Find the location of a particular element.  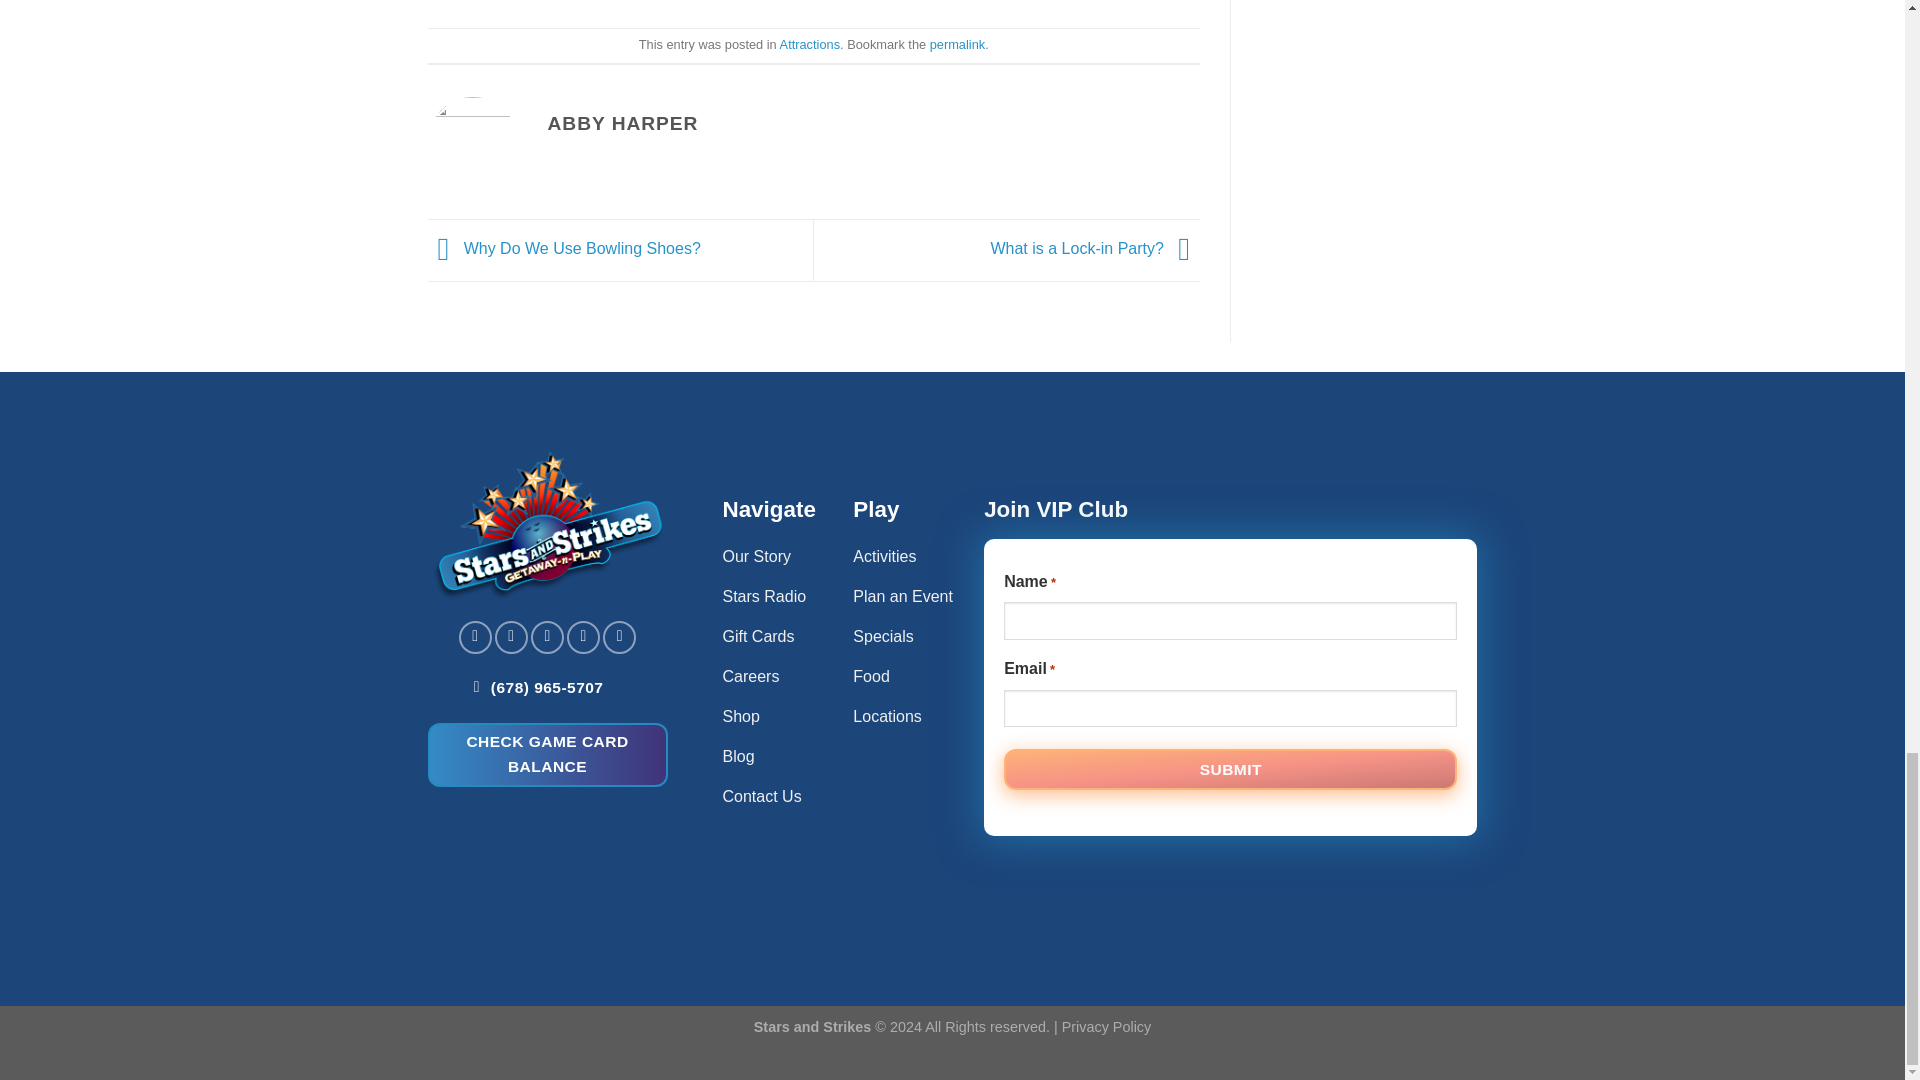

Follow on LinkedIn is located at coordinates (618, 638).